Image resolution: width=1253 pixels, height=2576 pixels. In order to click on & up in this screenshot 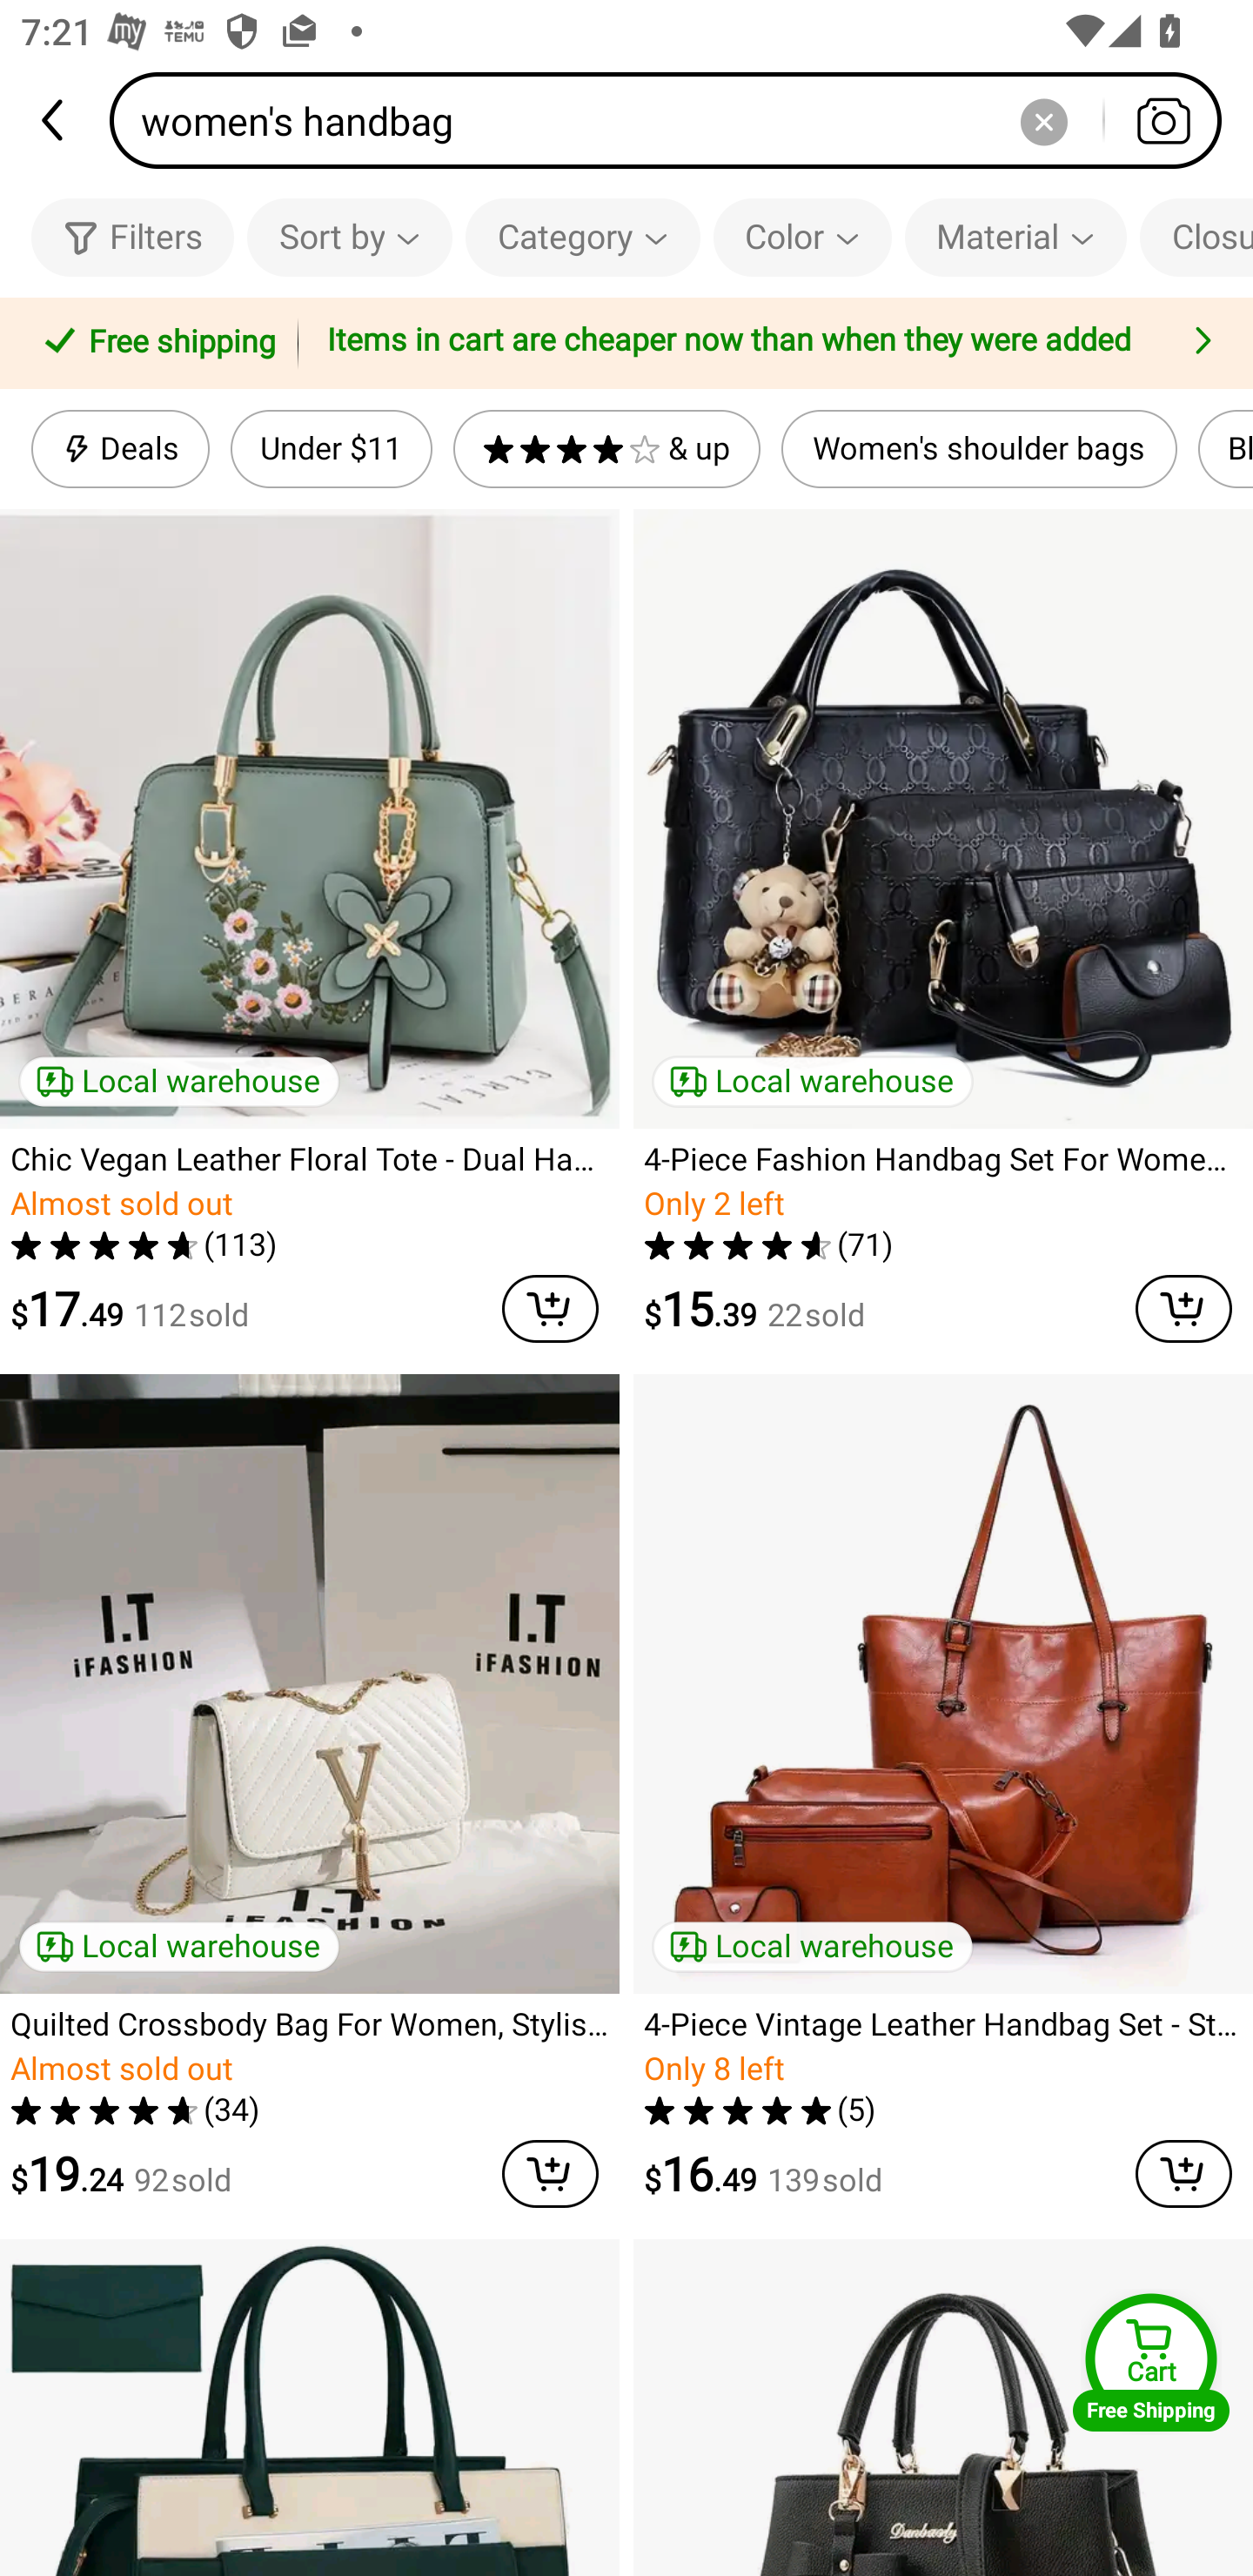, I will do `click(607, 449)`.